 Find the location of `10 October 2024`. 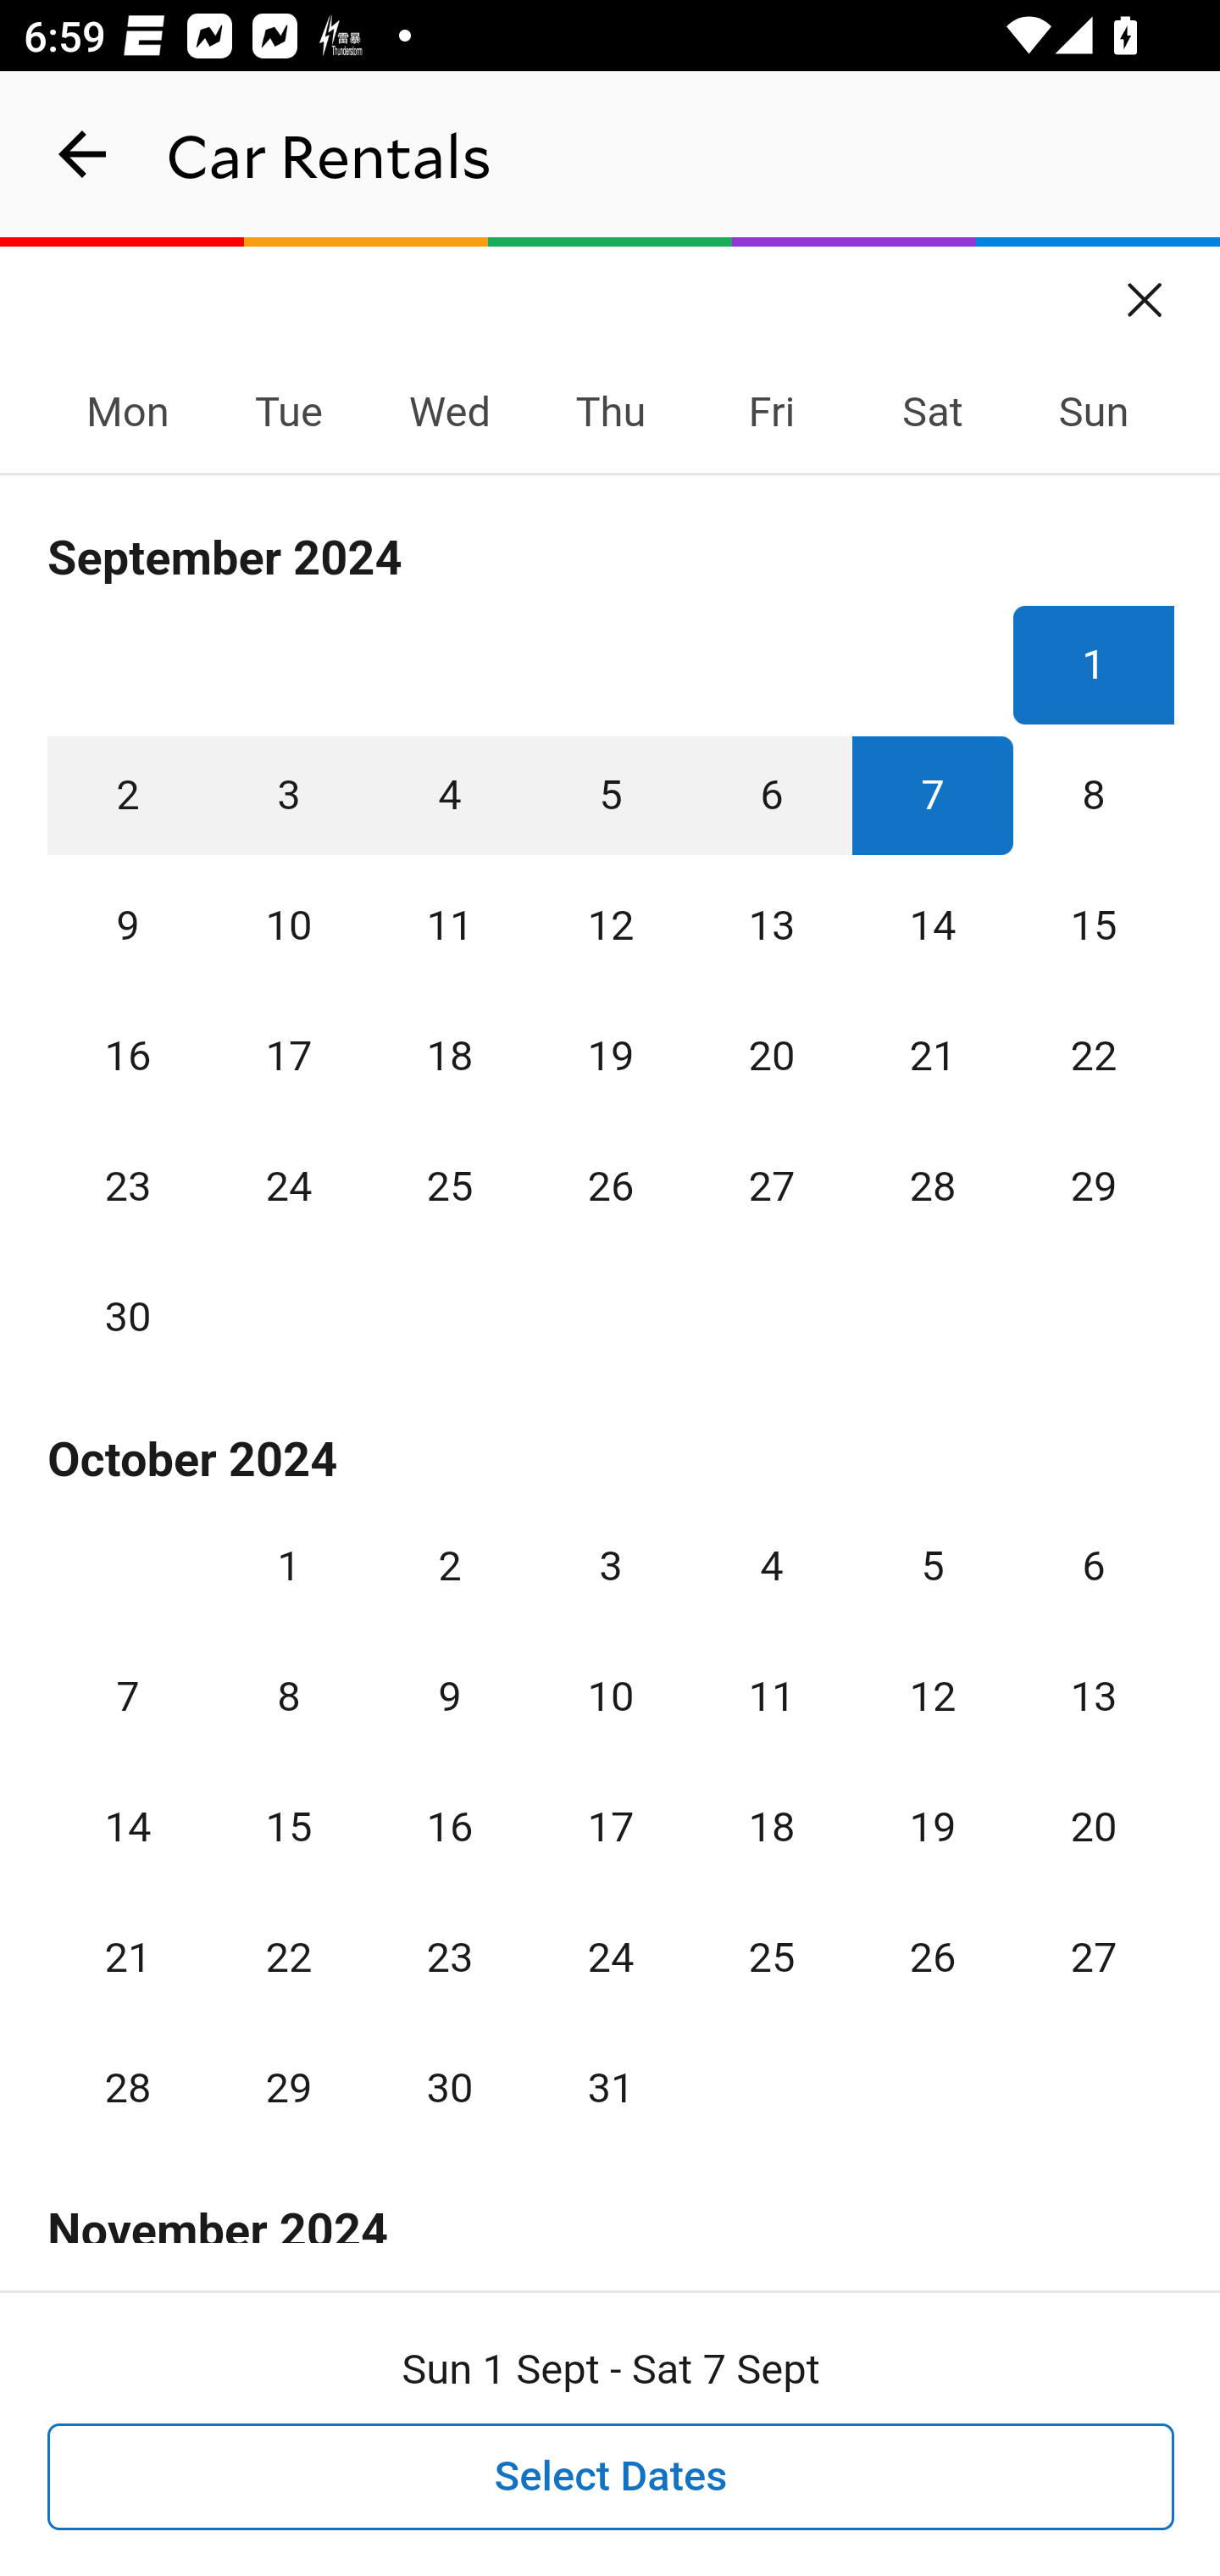

10 October 2024 is located at coordinates (611, 1697).